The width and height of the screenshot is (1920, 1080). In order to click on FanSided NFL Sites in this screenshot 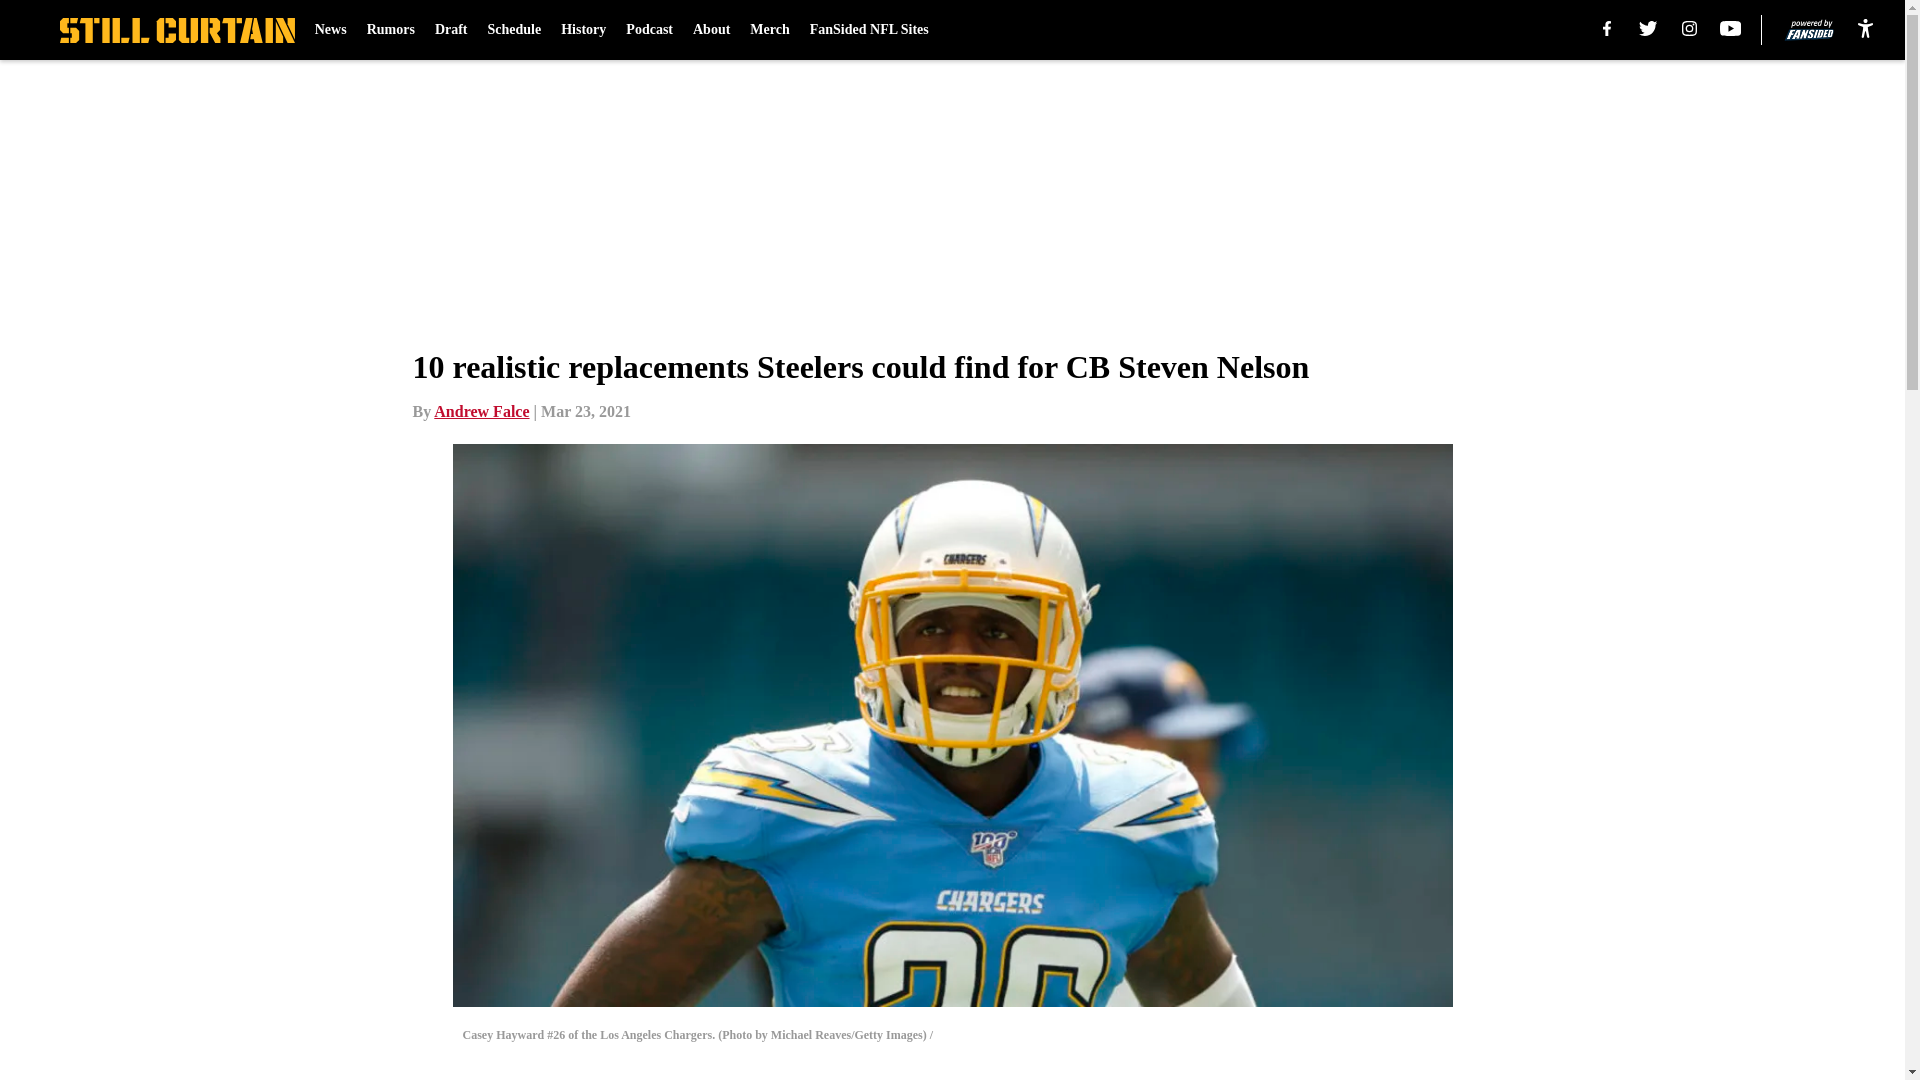, I will do `click(870, 30)`.